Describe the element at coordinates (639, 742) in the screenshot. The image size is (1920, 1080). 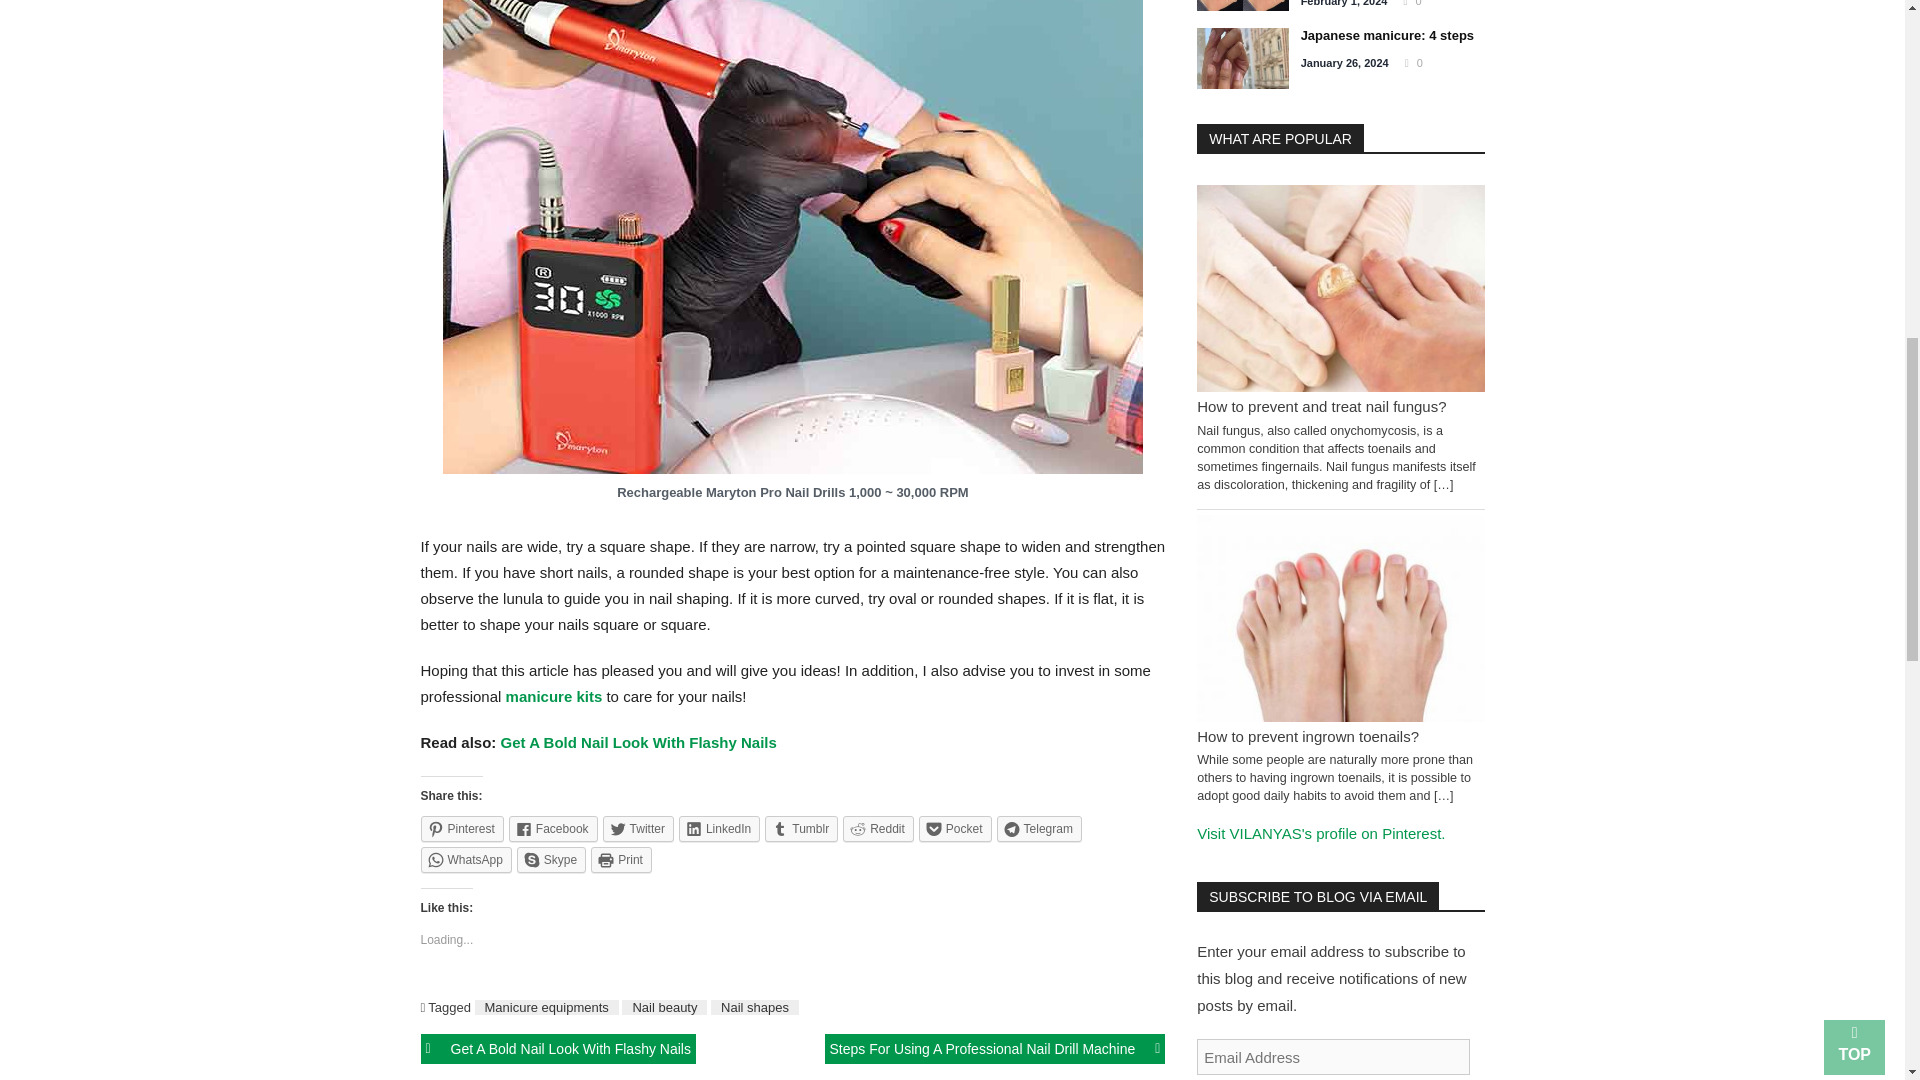
I see `Get A Bold Nail Look With Flashy Nails` at that location.